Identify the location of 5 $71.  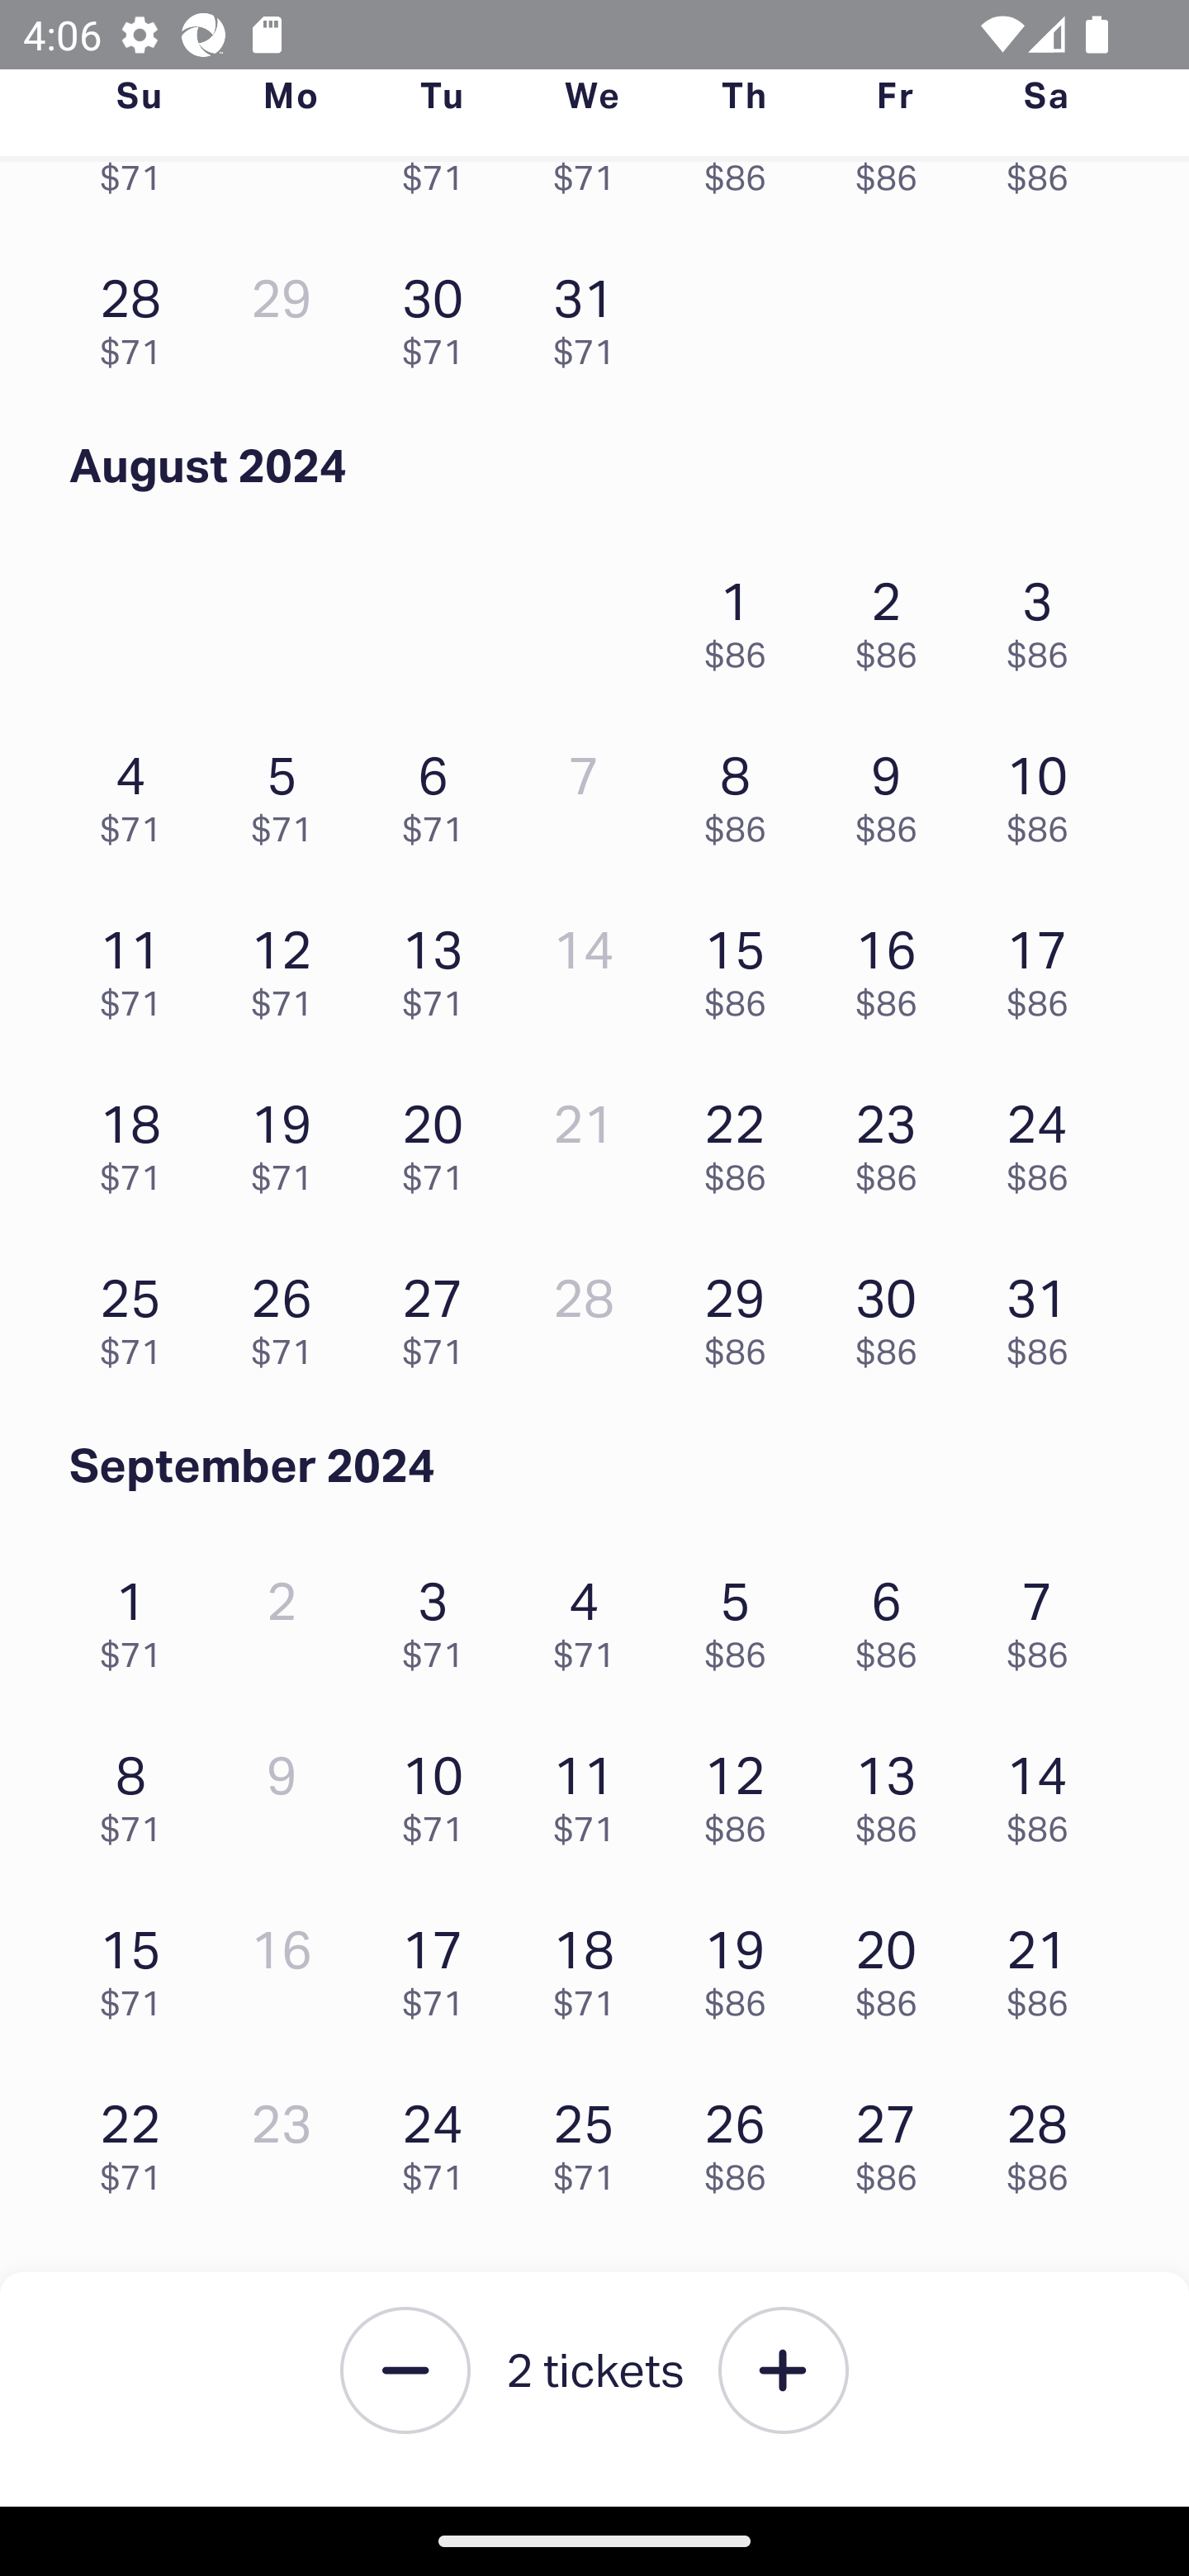
(290, 792).